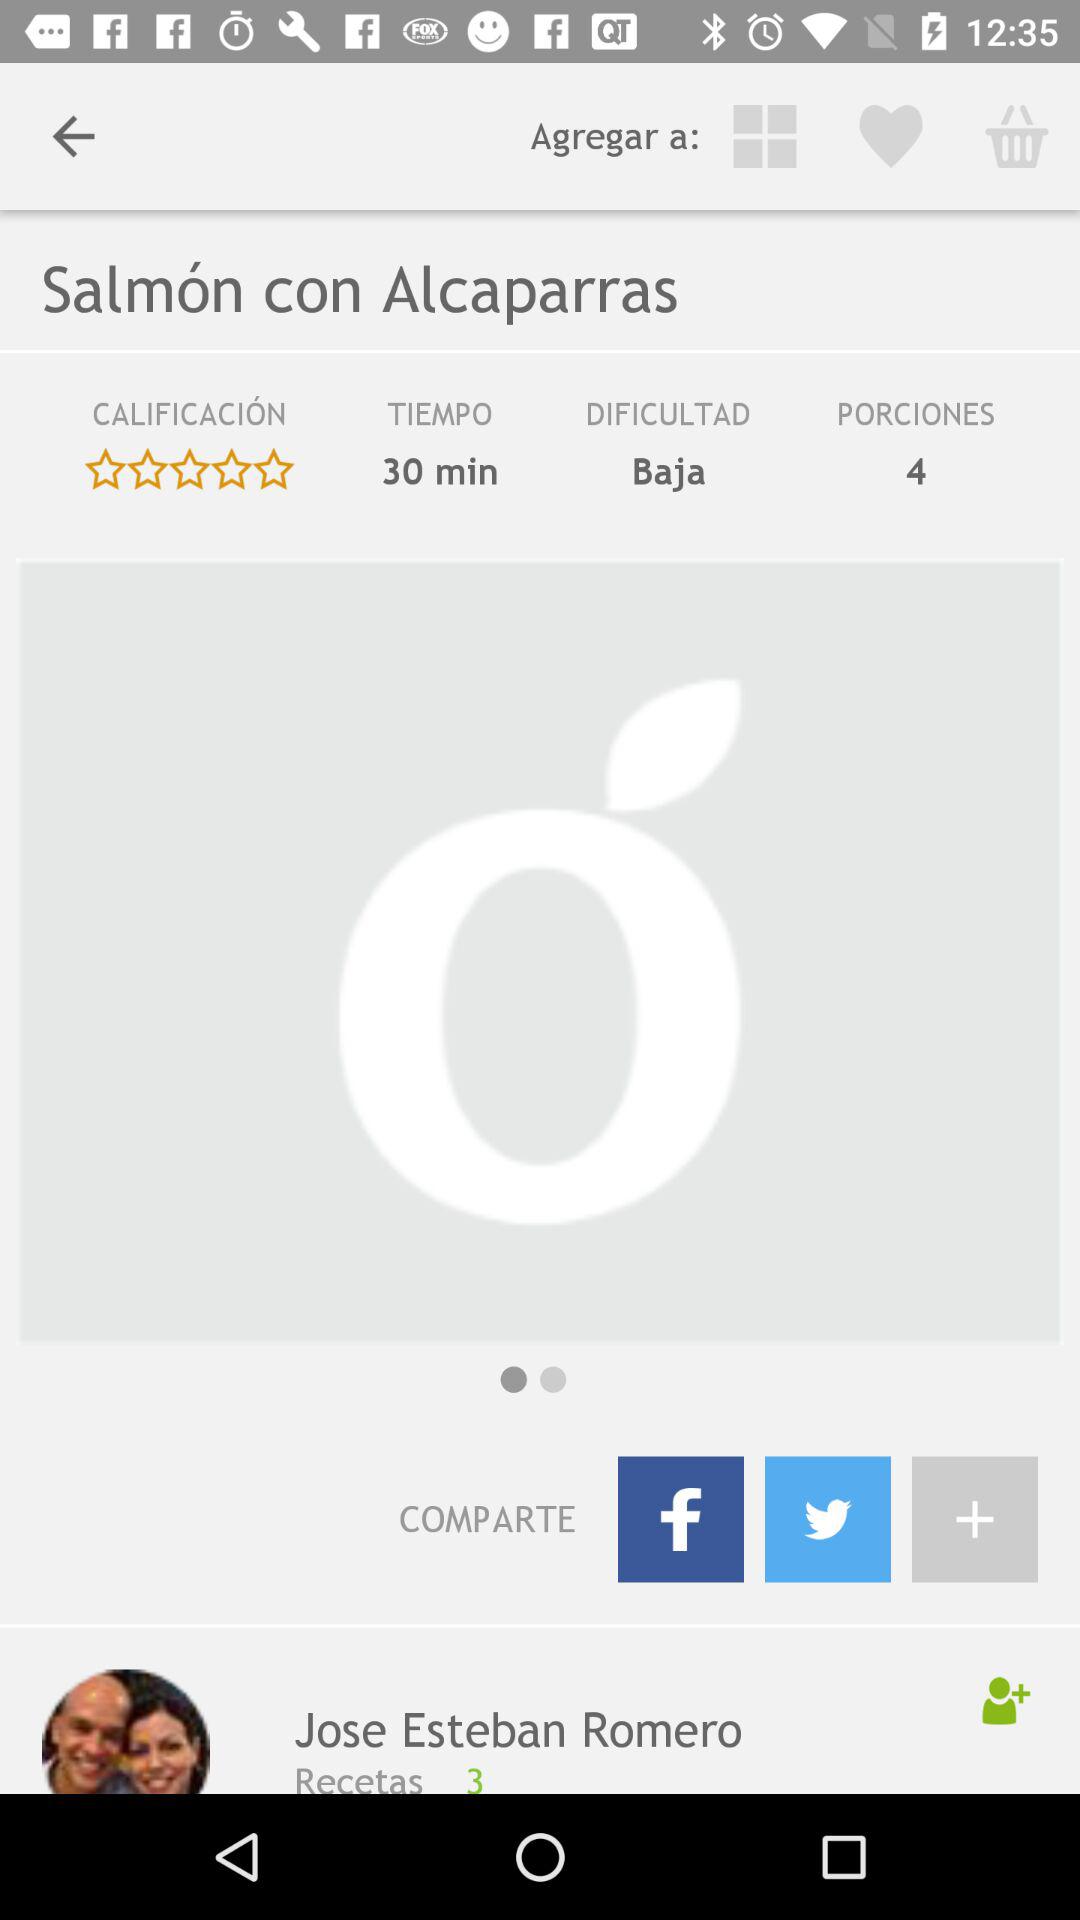 This screenshot has height=1920, width=1080. I want to click on launch the icon above the recetas item, so click(614, 1730).